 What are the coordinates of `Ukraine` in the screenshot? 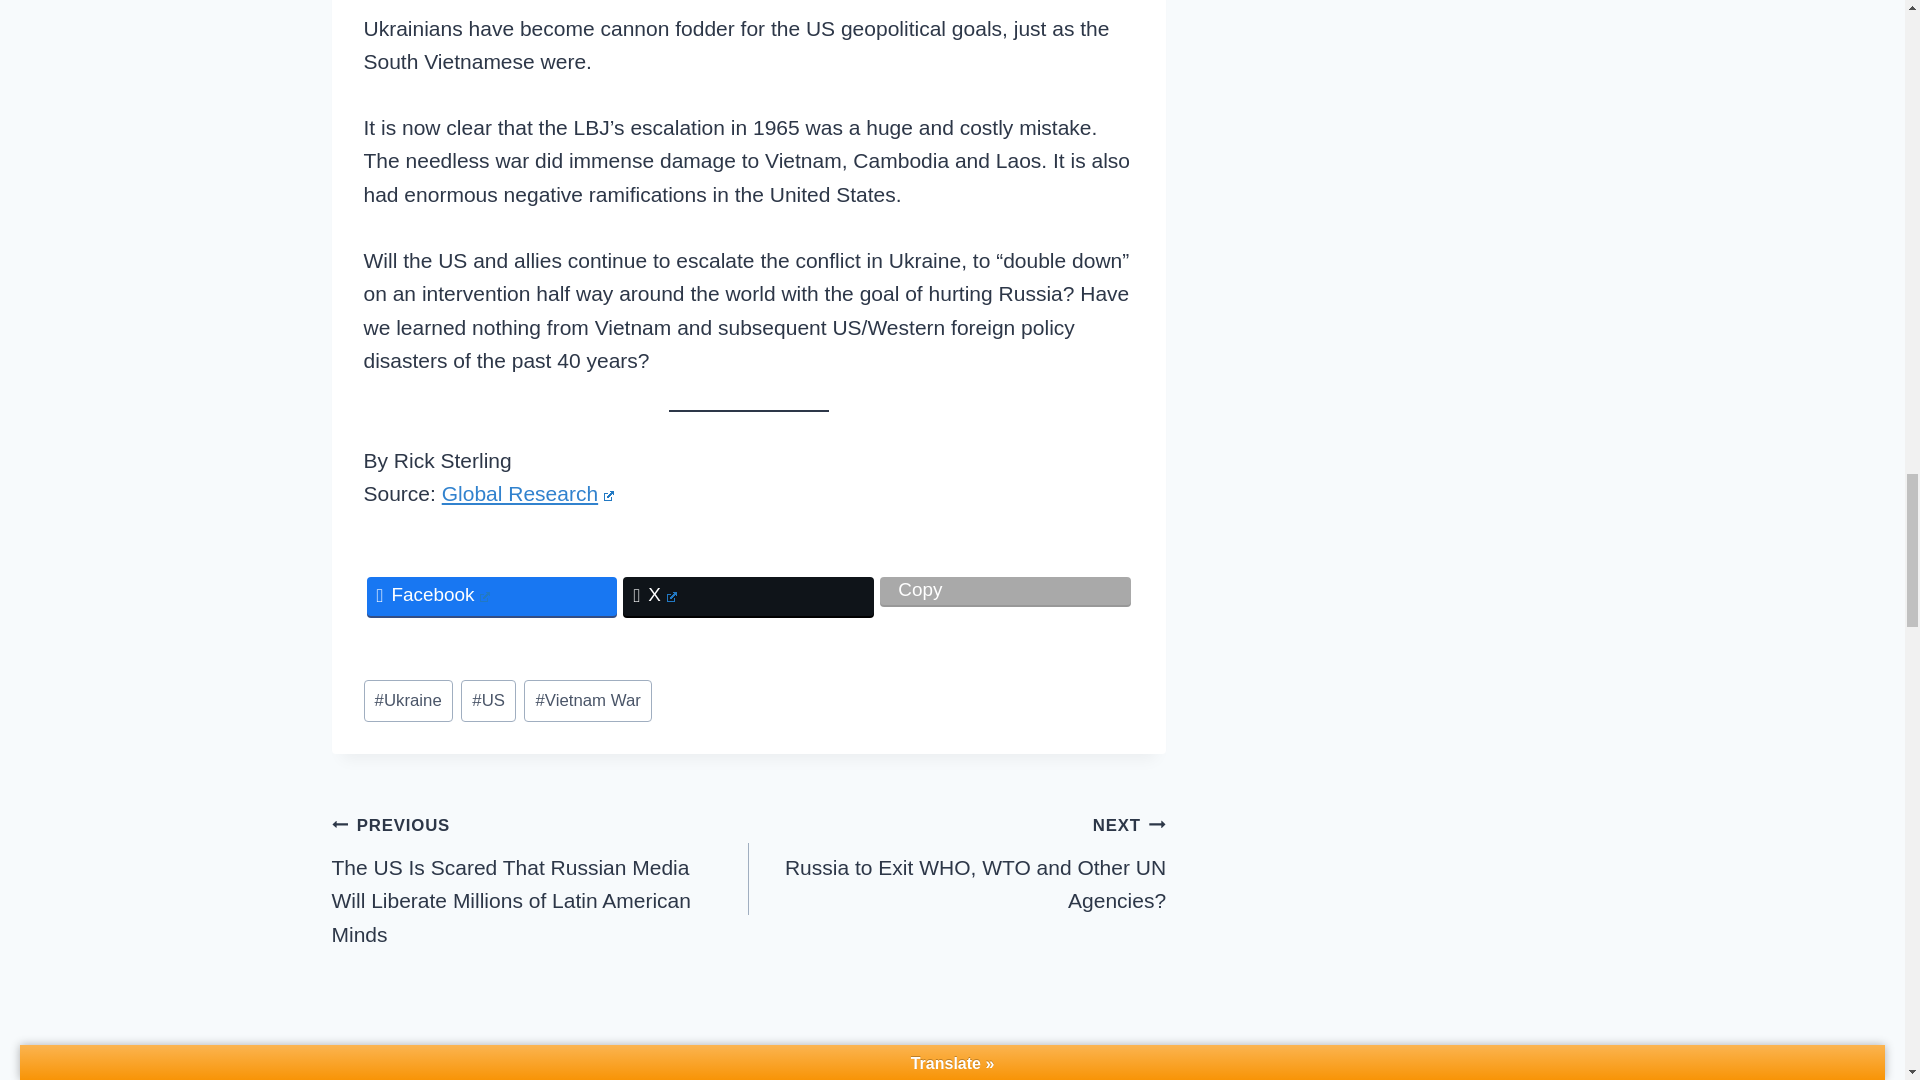 It's located at (488, 701).